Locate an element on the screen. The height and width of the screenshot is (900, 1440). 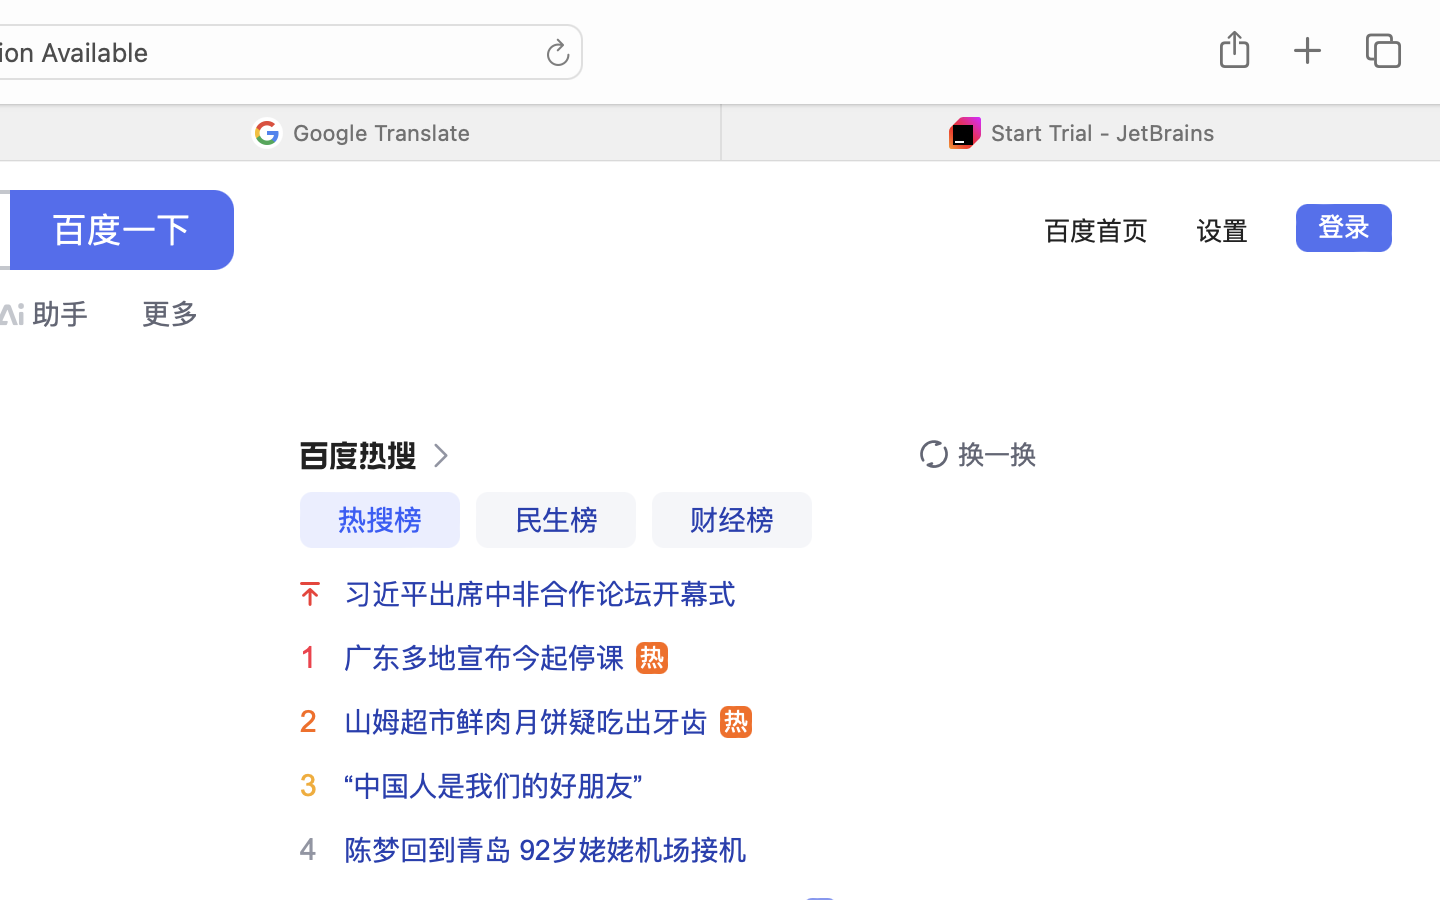
3 is located at coordinates (308, 785).